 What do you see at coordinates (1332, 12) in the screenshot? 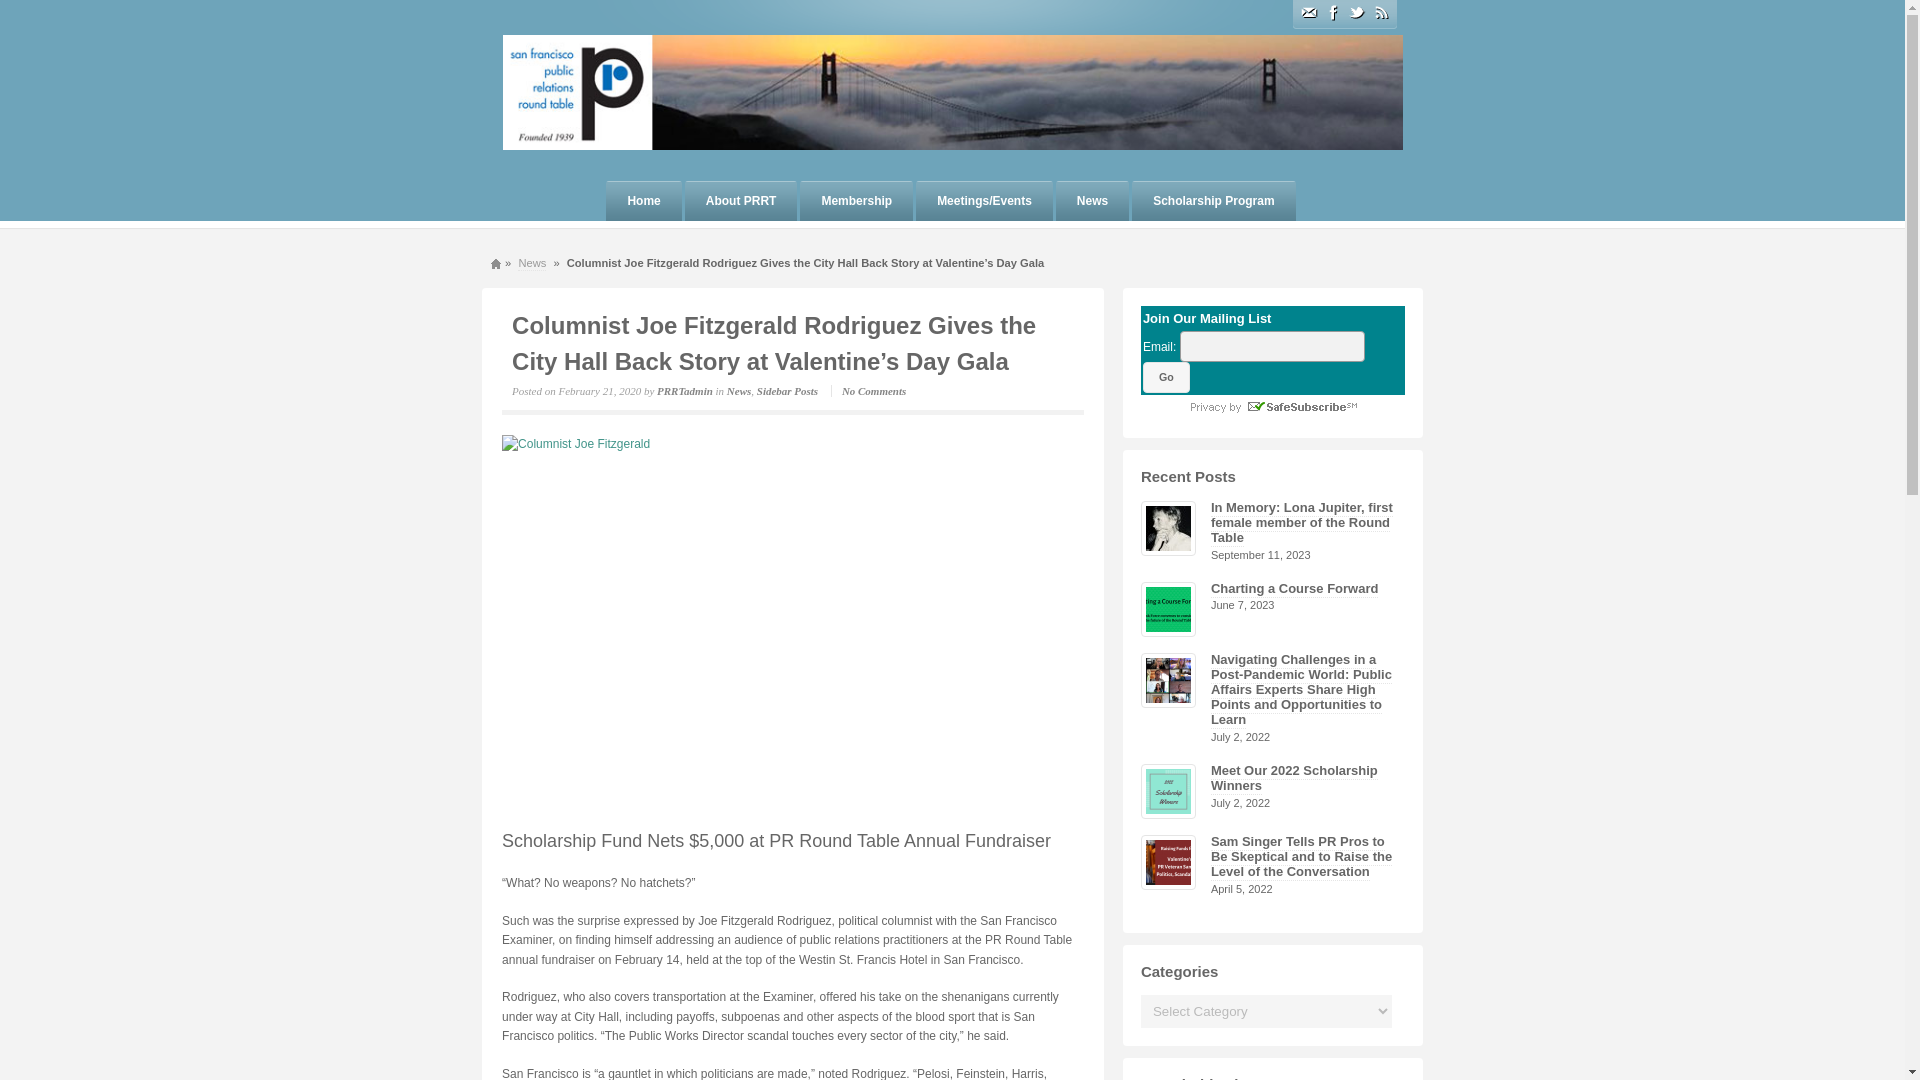
I see `Facebook` at bounding box center [1332, 12].